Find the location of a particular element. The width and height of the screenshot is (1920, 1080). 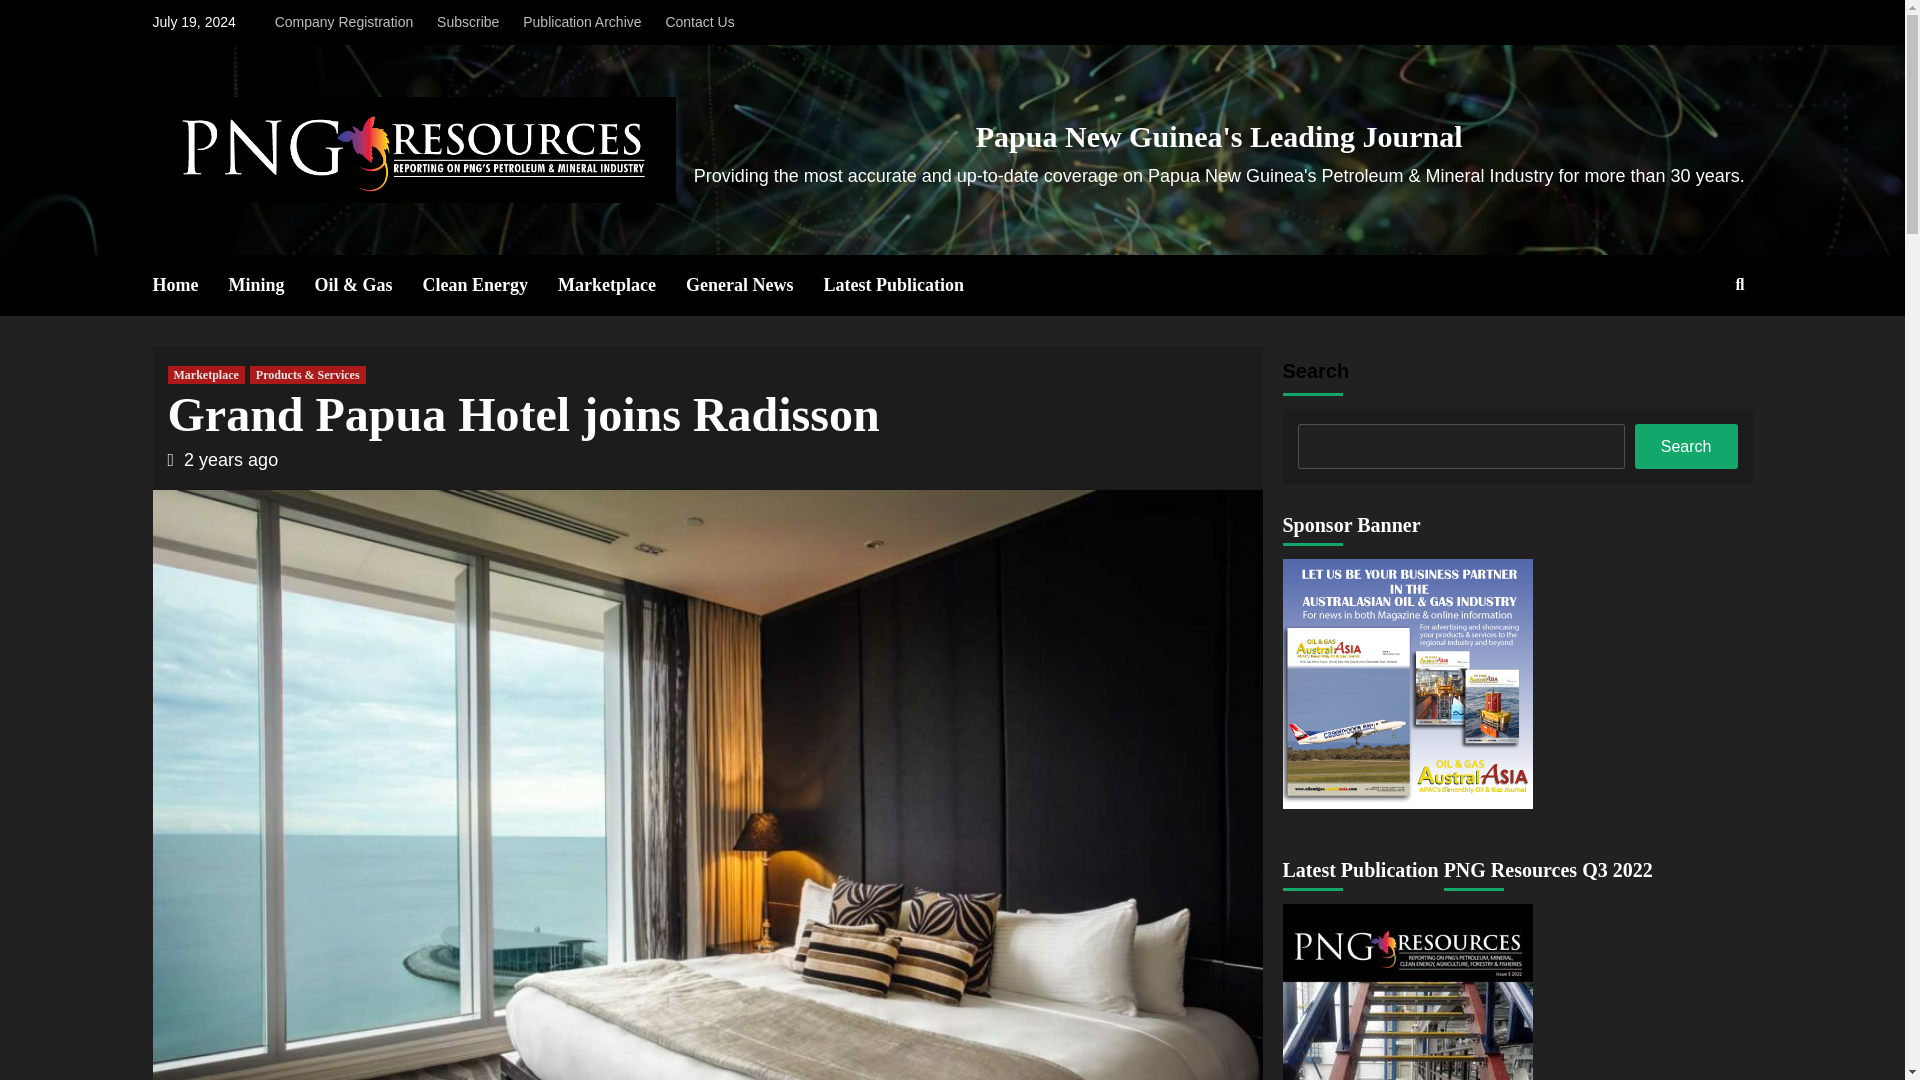

Publication Archive is located at coordinates (581, 22).